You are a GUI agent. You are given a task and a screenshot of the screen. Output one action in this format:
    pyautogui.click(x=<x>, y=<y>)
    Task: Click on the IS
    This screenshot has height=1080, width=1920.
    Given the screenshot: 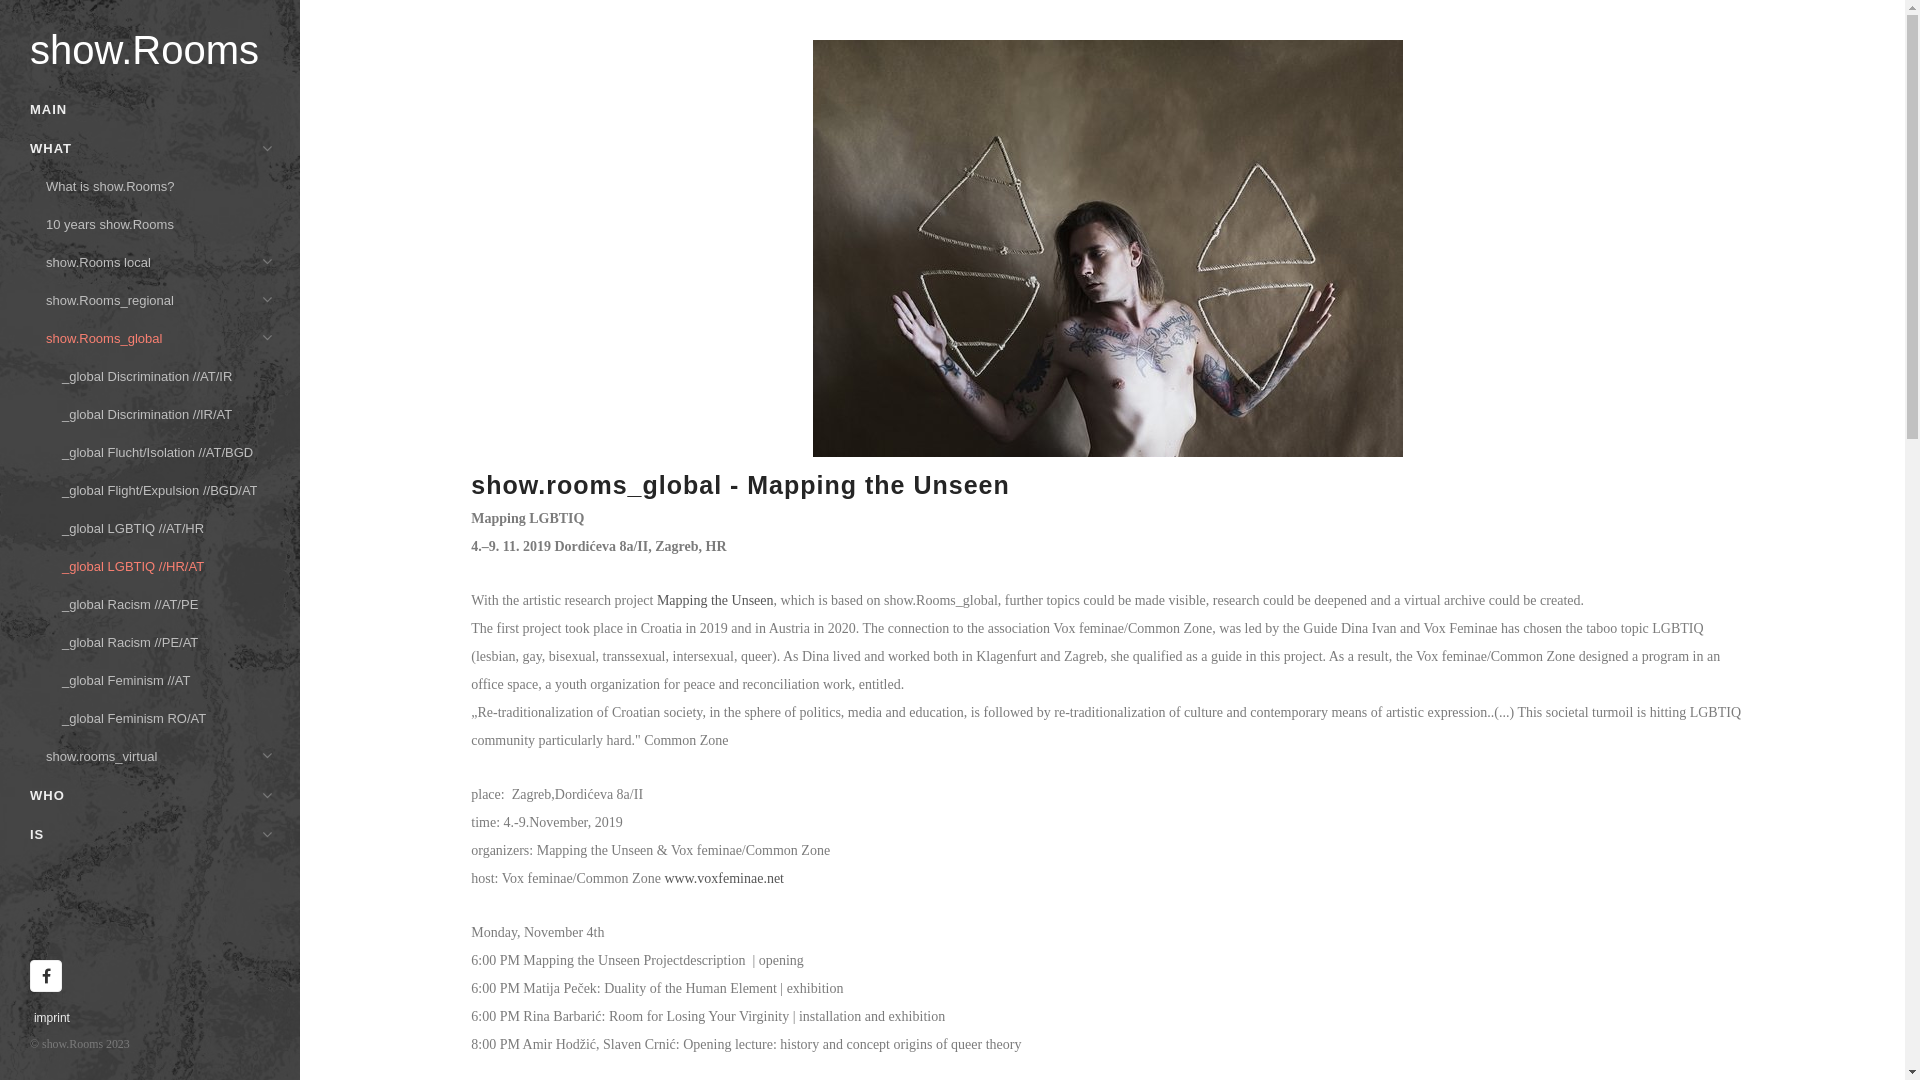 What is the action you would take?
    pyautogui.click(x=152, y=834)
    